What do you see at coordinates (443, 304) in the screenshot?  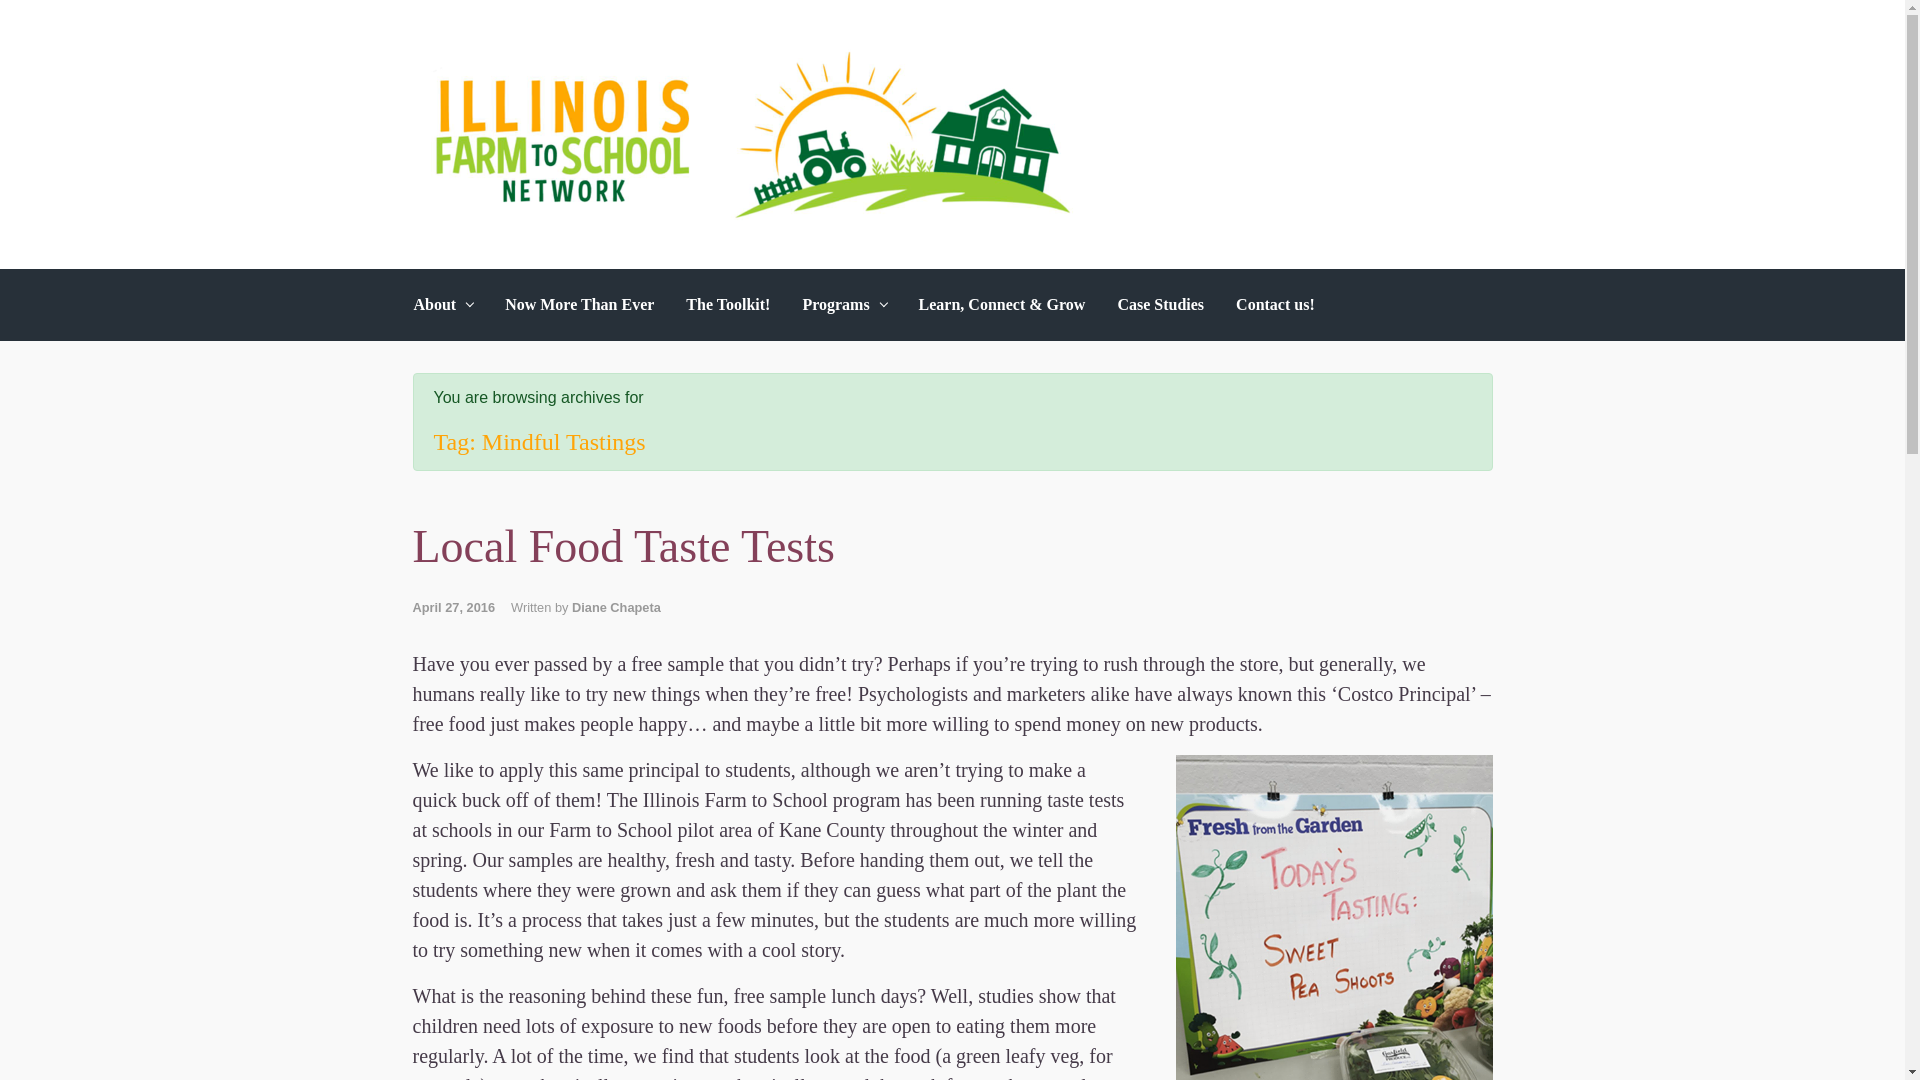 I see `About` at bounding box center [443, 304].